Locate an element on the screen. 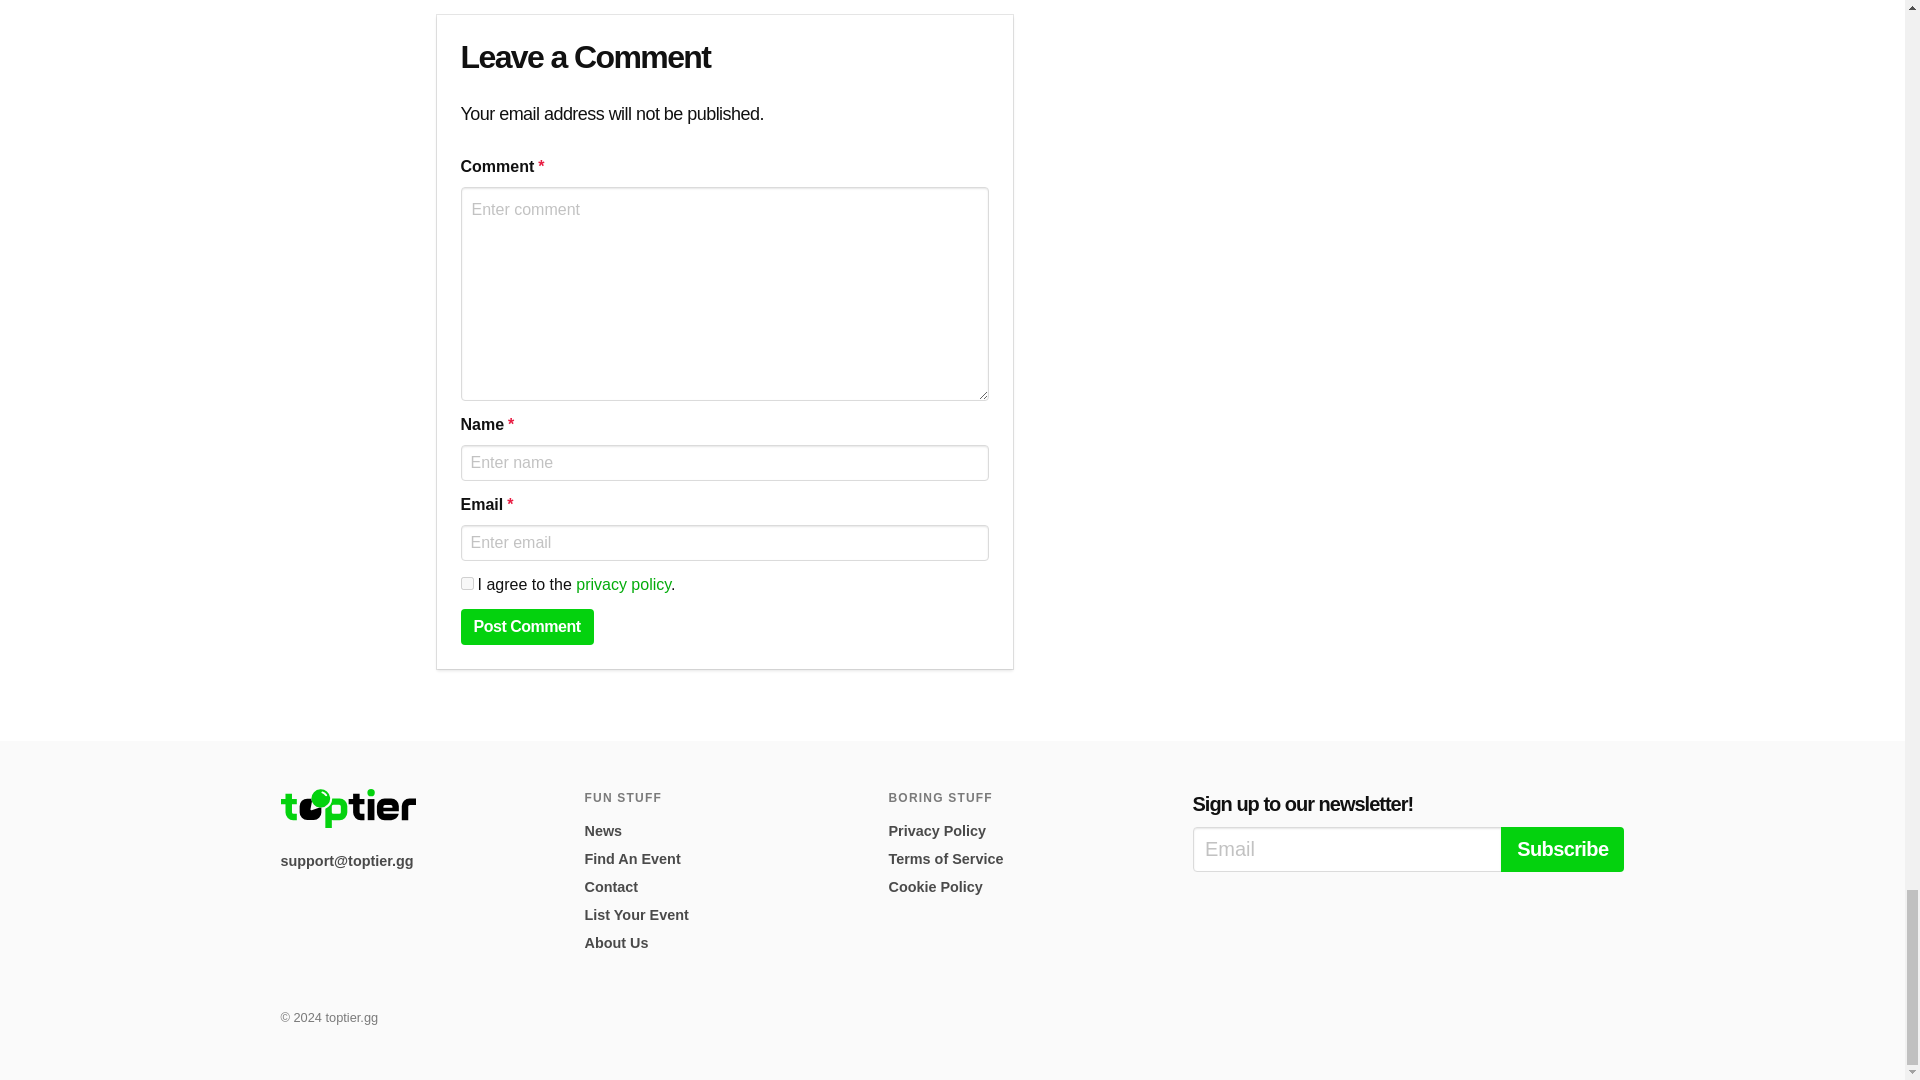  yes is located at coordinates (466, 582).